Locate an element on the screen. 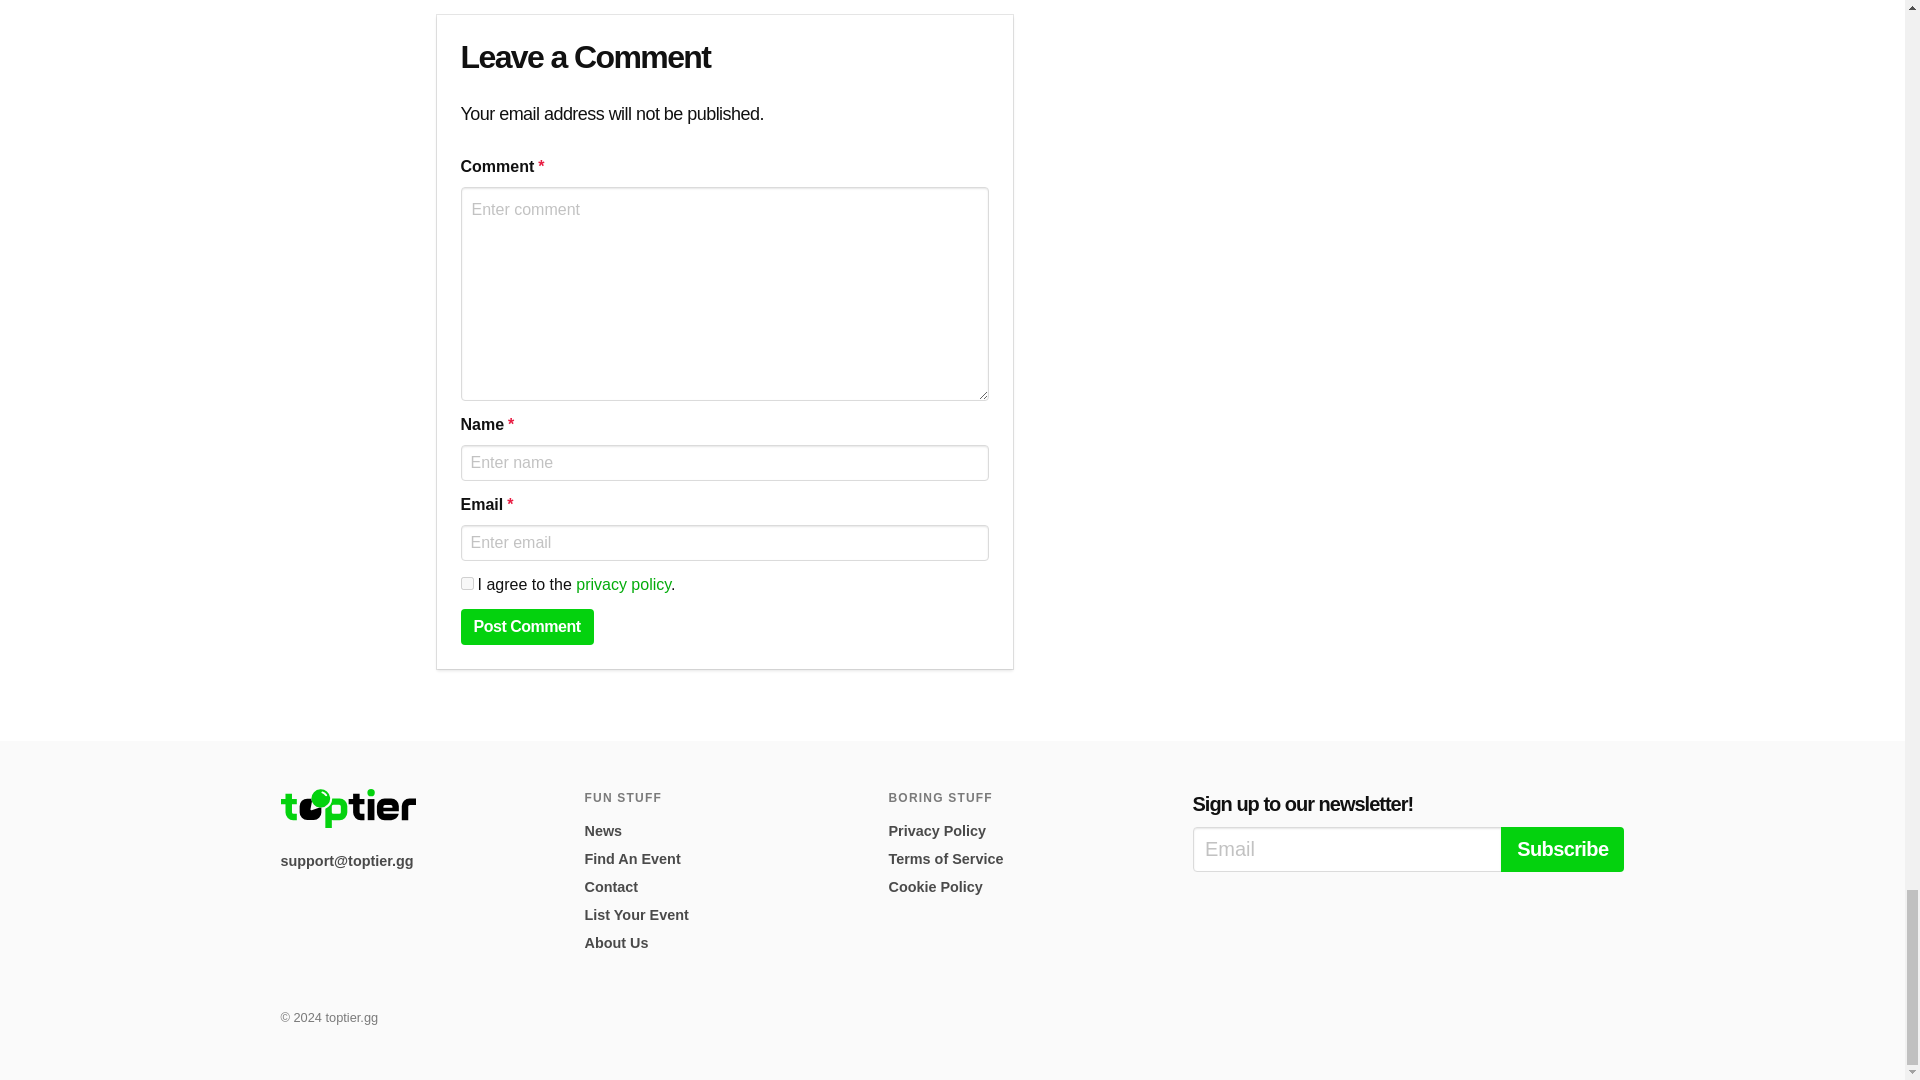  yes is located at coordinates (466, 582).